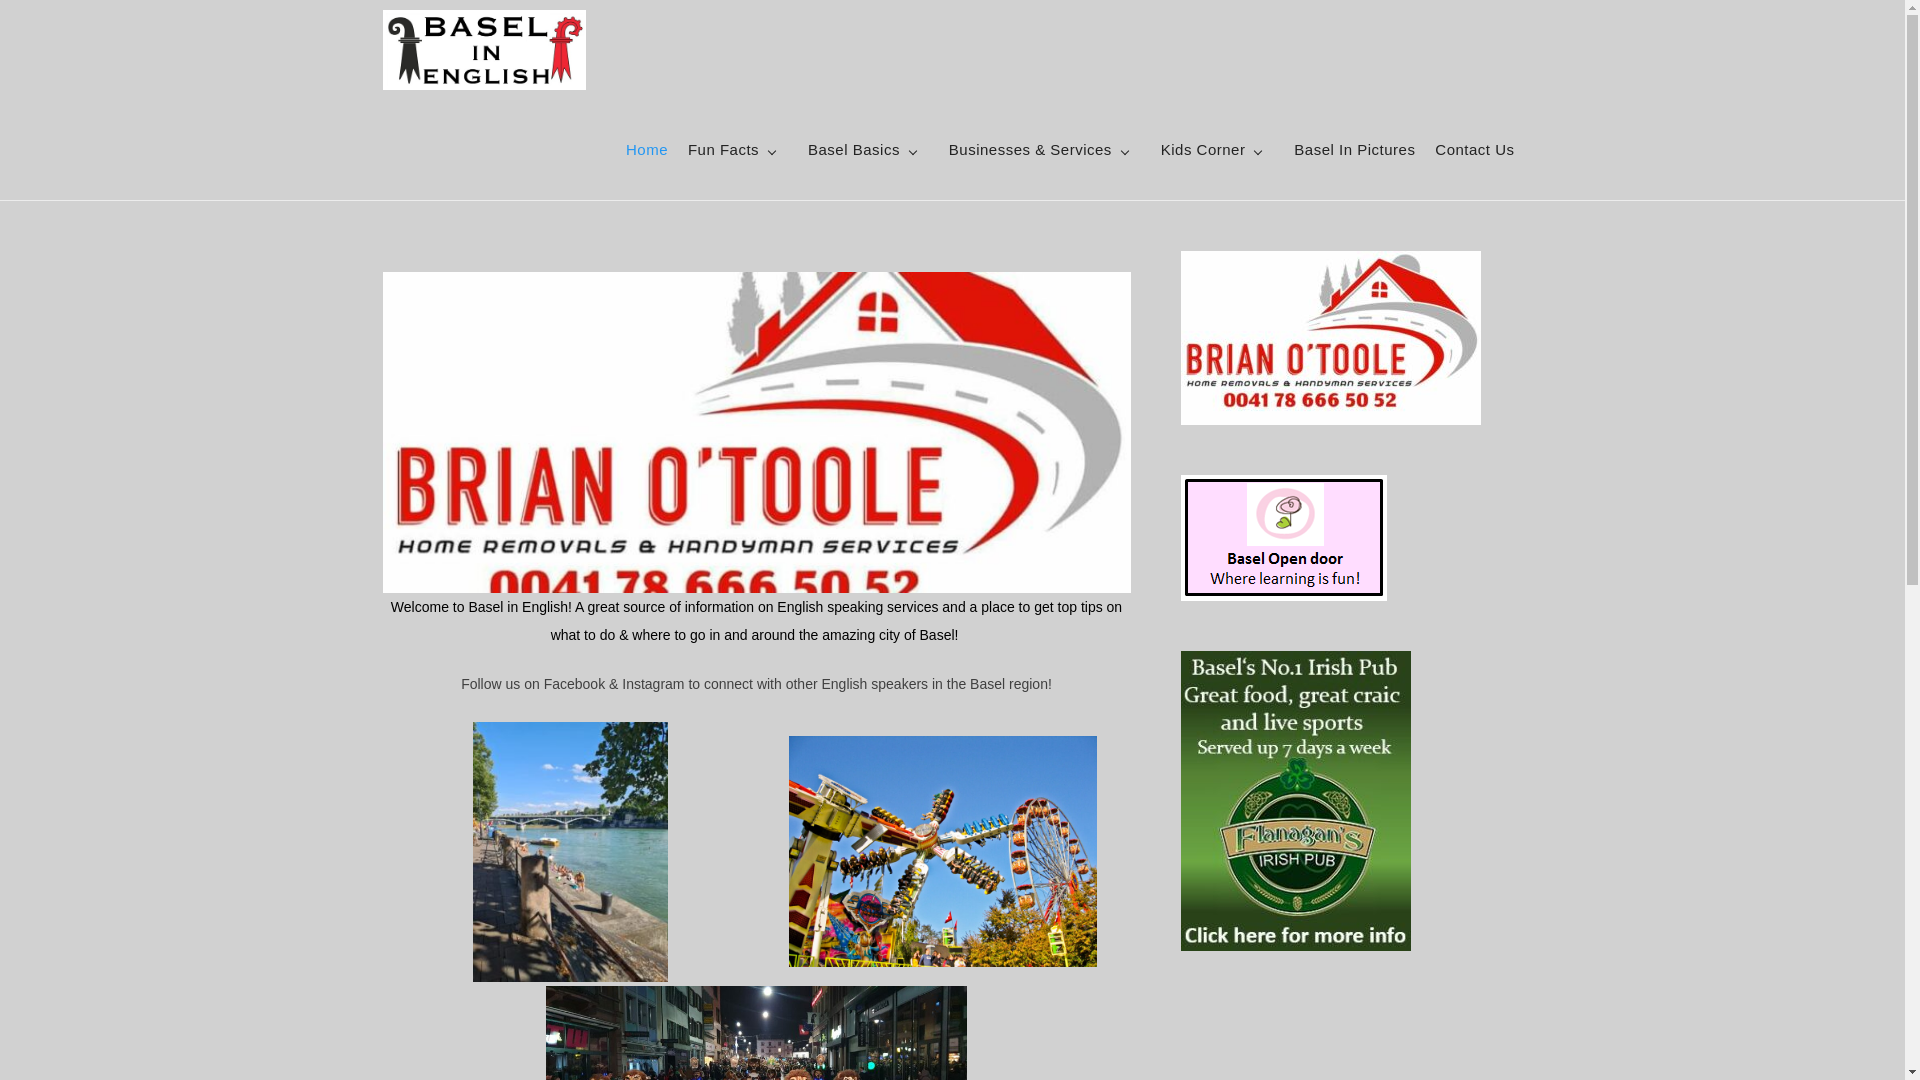 The image size is (1920, 1080). What do you see at coordinates (1212, 150) in the screenshot?
I see `Kids Corner` at bounding box center [1212, 150].